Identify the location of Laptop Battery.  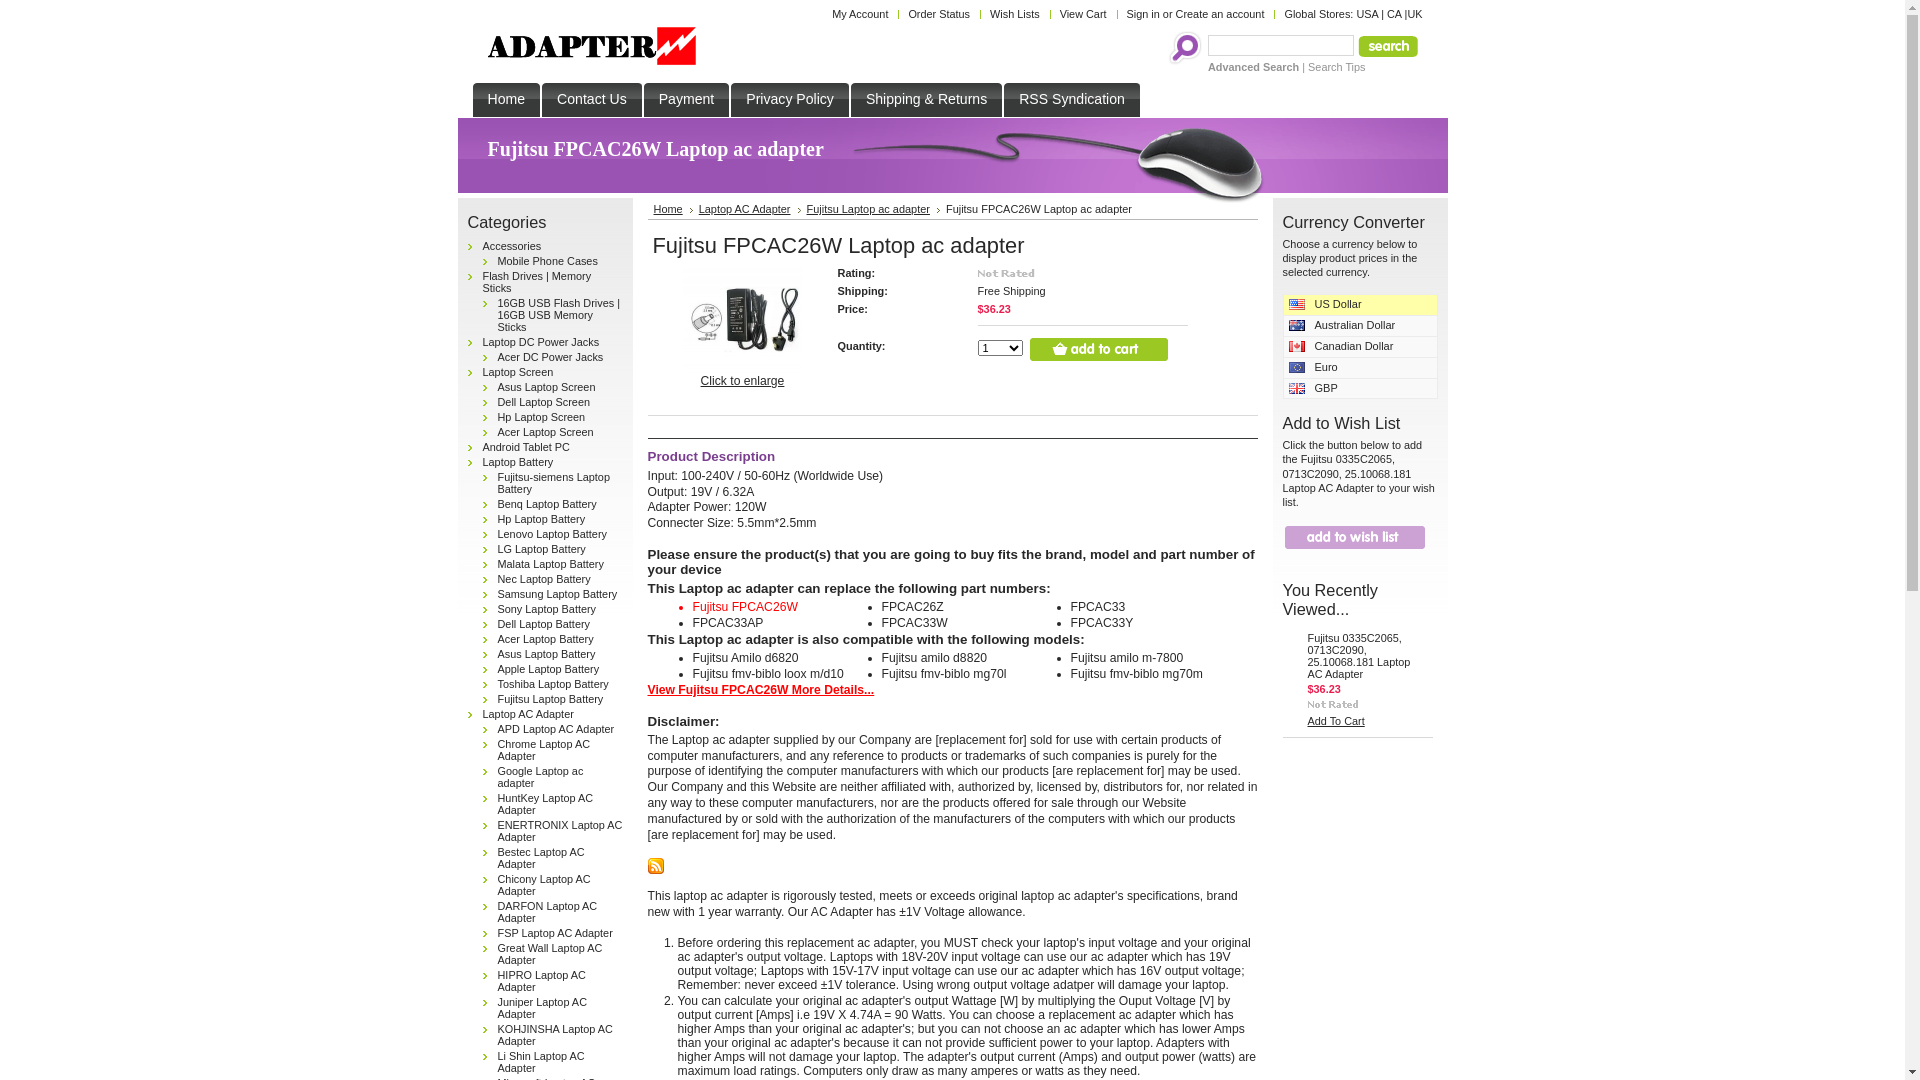
(518, 462).